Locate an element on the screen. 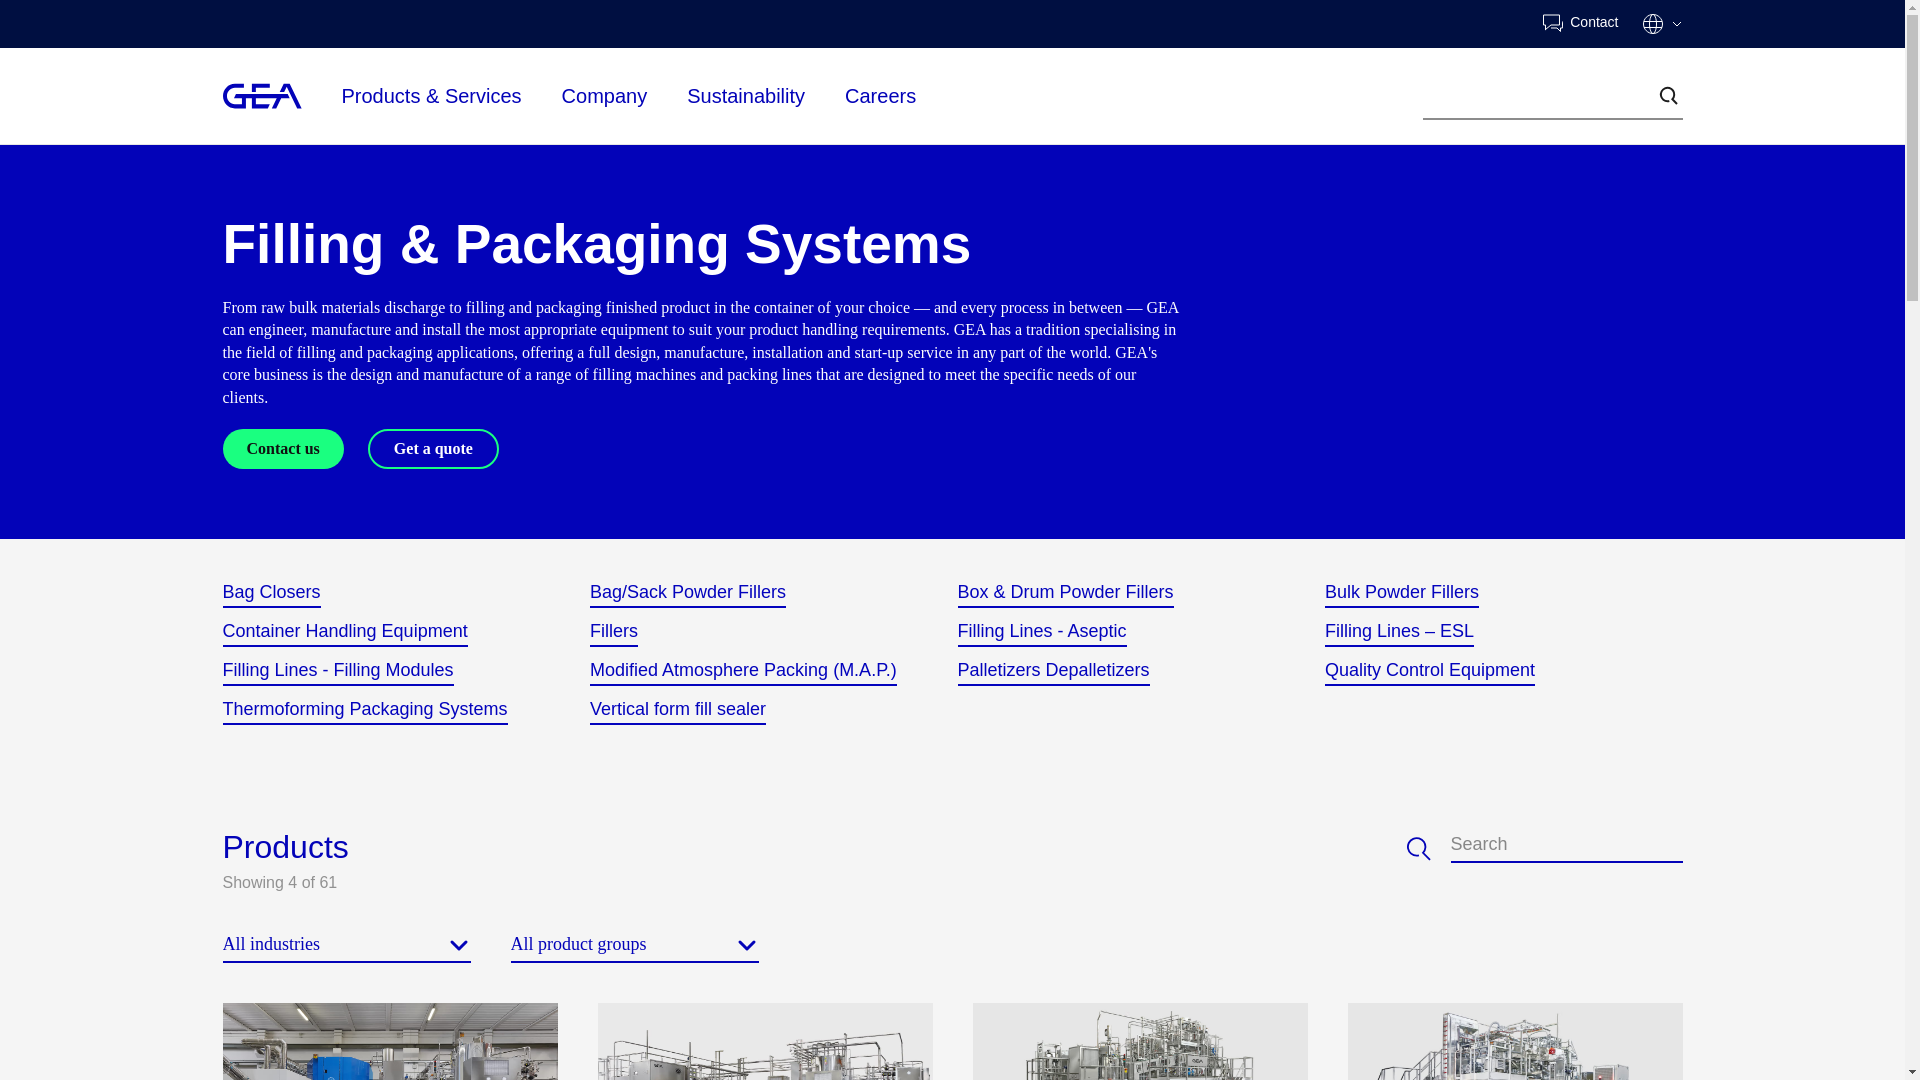 The height and width of the screenshot is (1080, 1920). Palletizers Depalletizers is located at coordinates (1054, 670).